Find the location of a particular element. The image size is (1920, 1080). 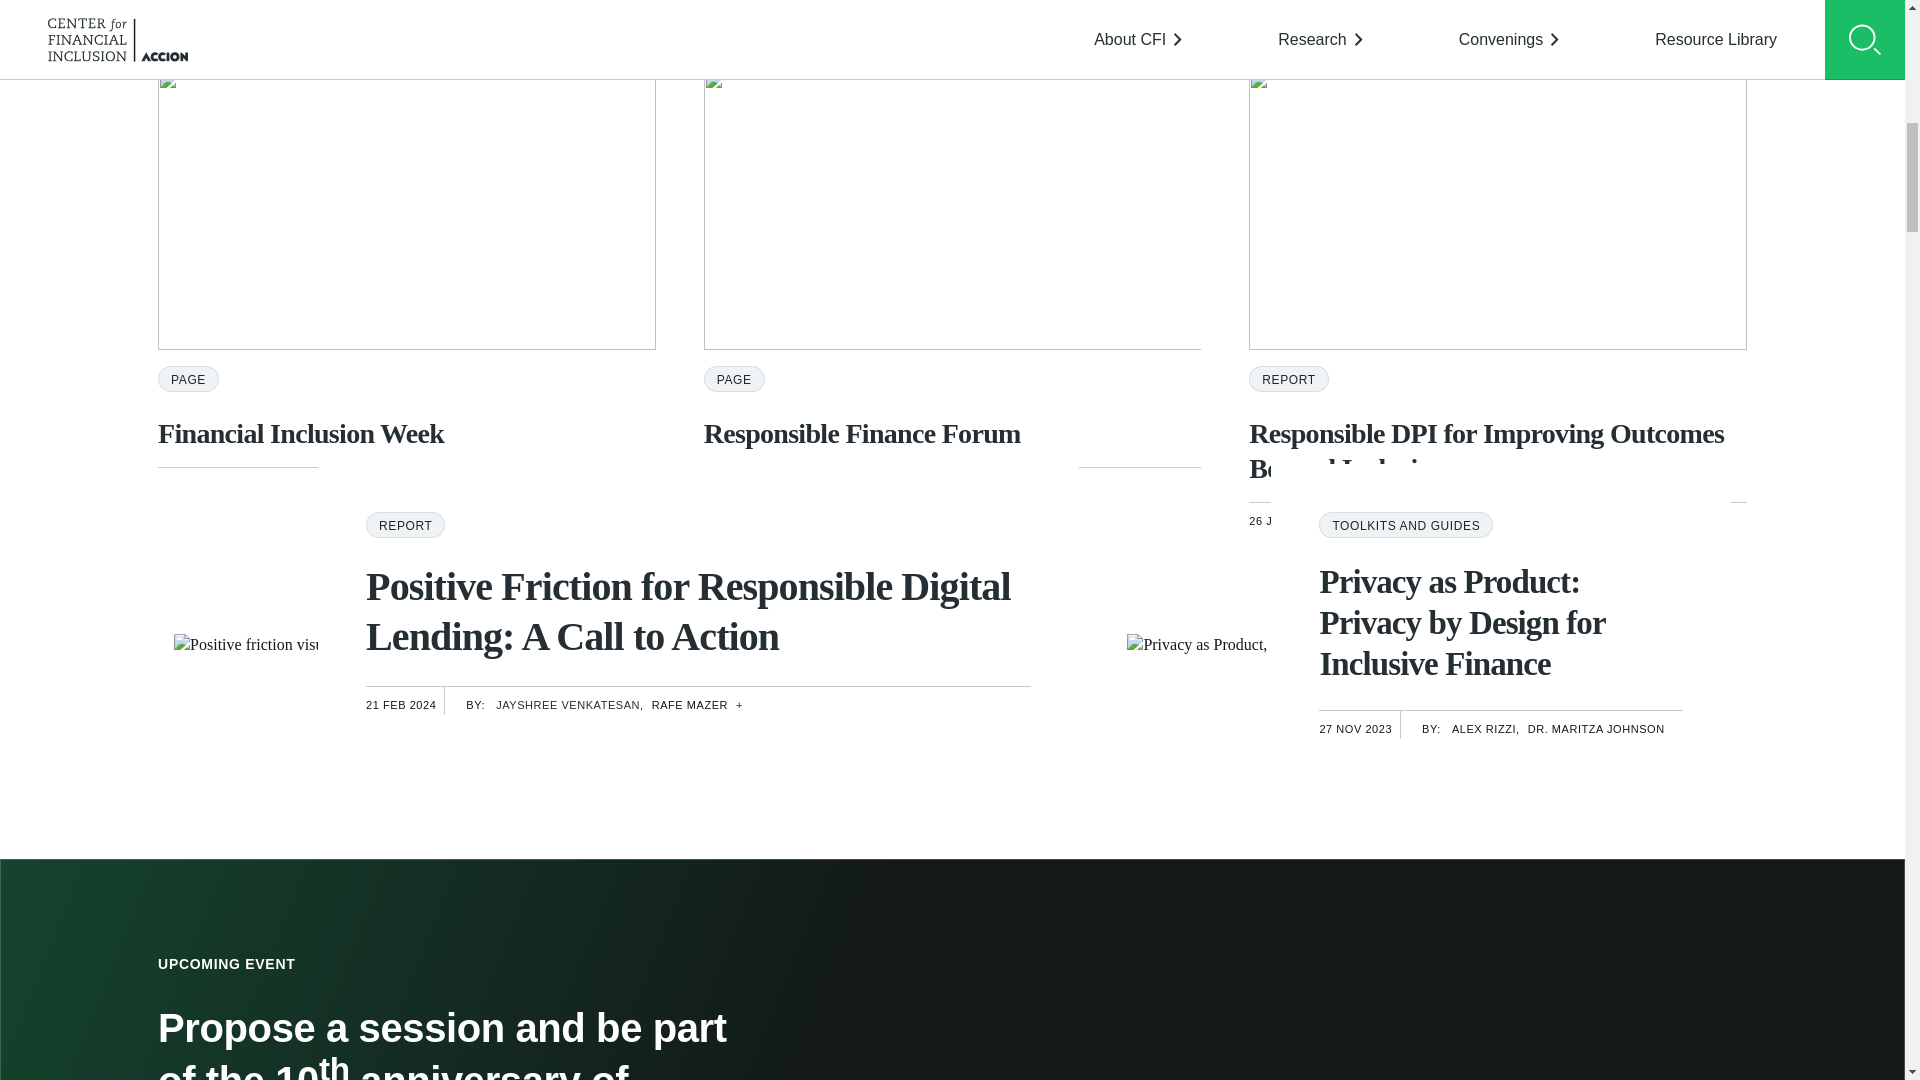

Responsible DPI for Improving Outcomes Beyond Inclusion is located at coordinates (1498, 450).